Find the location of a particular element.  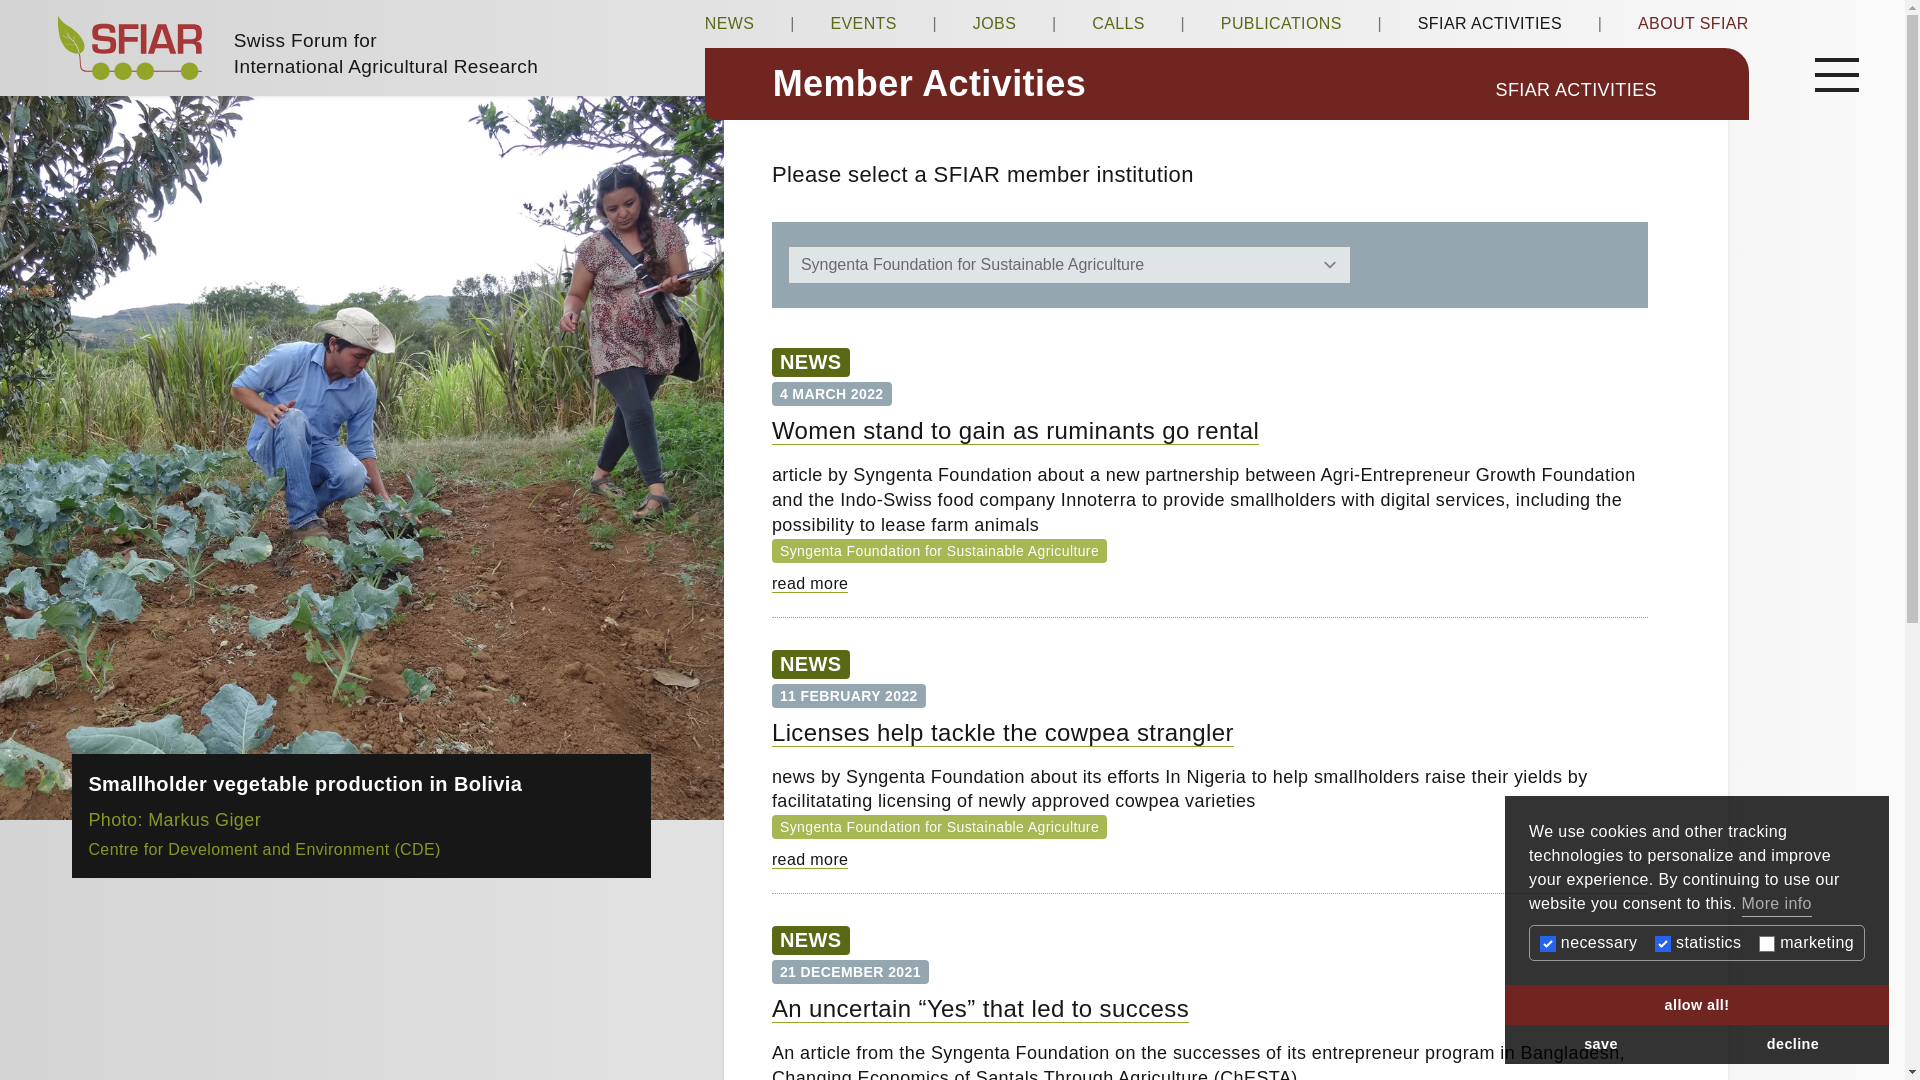

News is located at coordinates (729, 24).